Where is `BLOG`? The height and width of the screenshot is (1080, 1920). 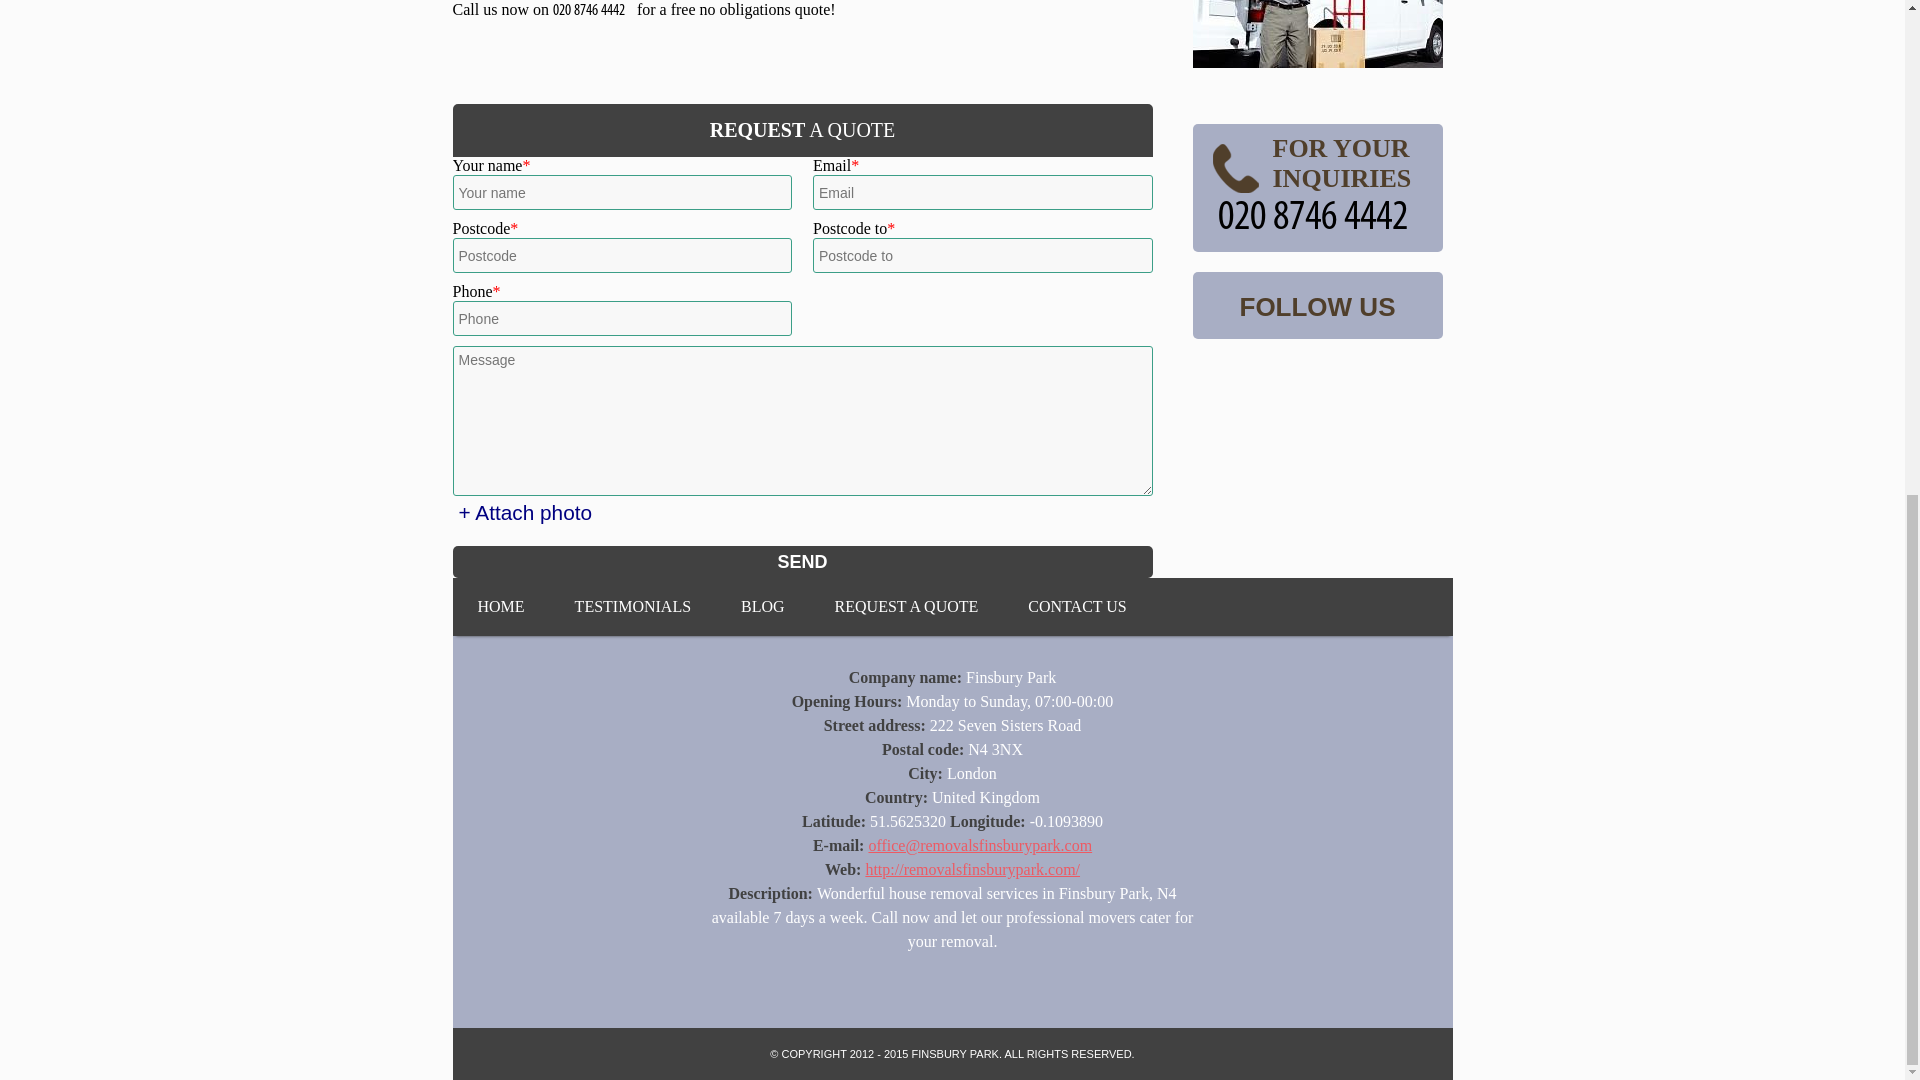 BLOG is located at coordinates (762, 606).